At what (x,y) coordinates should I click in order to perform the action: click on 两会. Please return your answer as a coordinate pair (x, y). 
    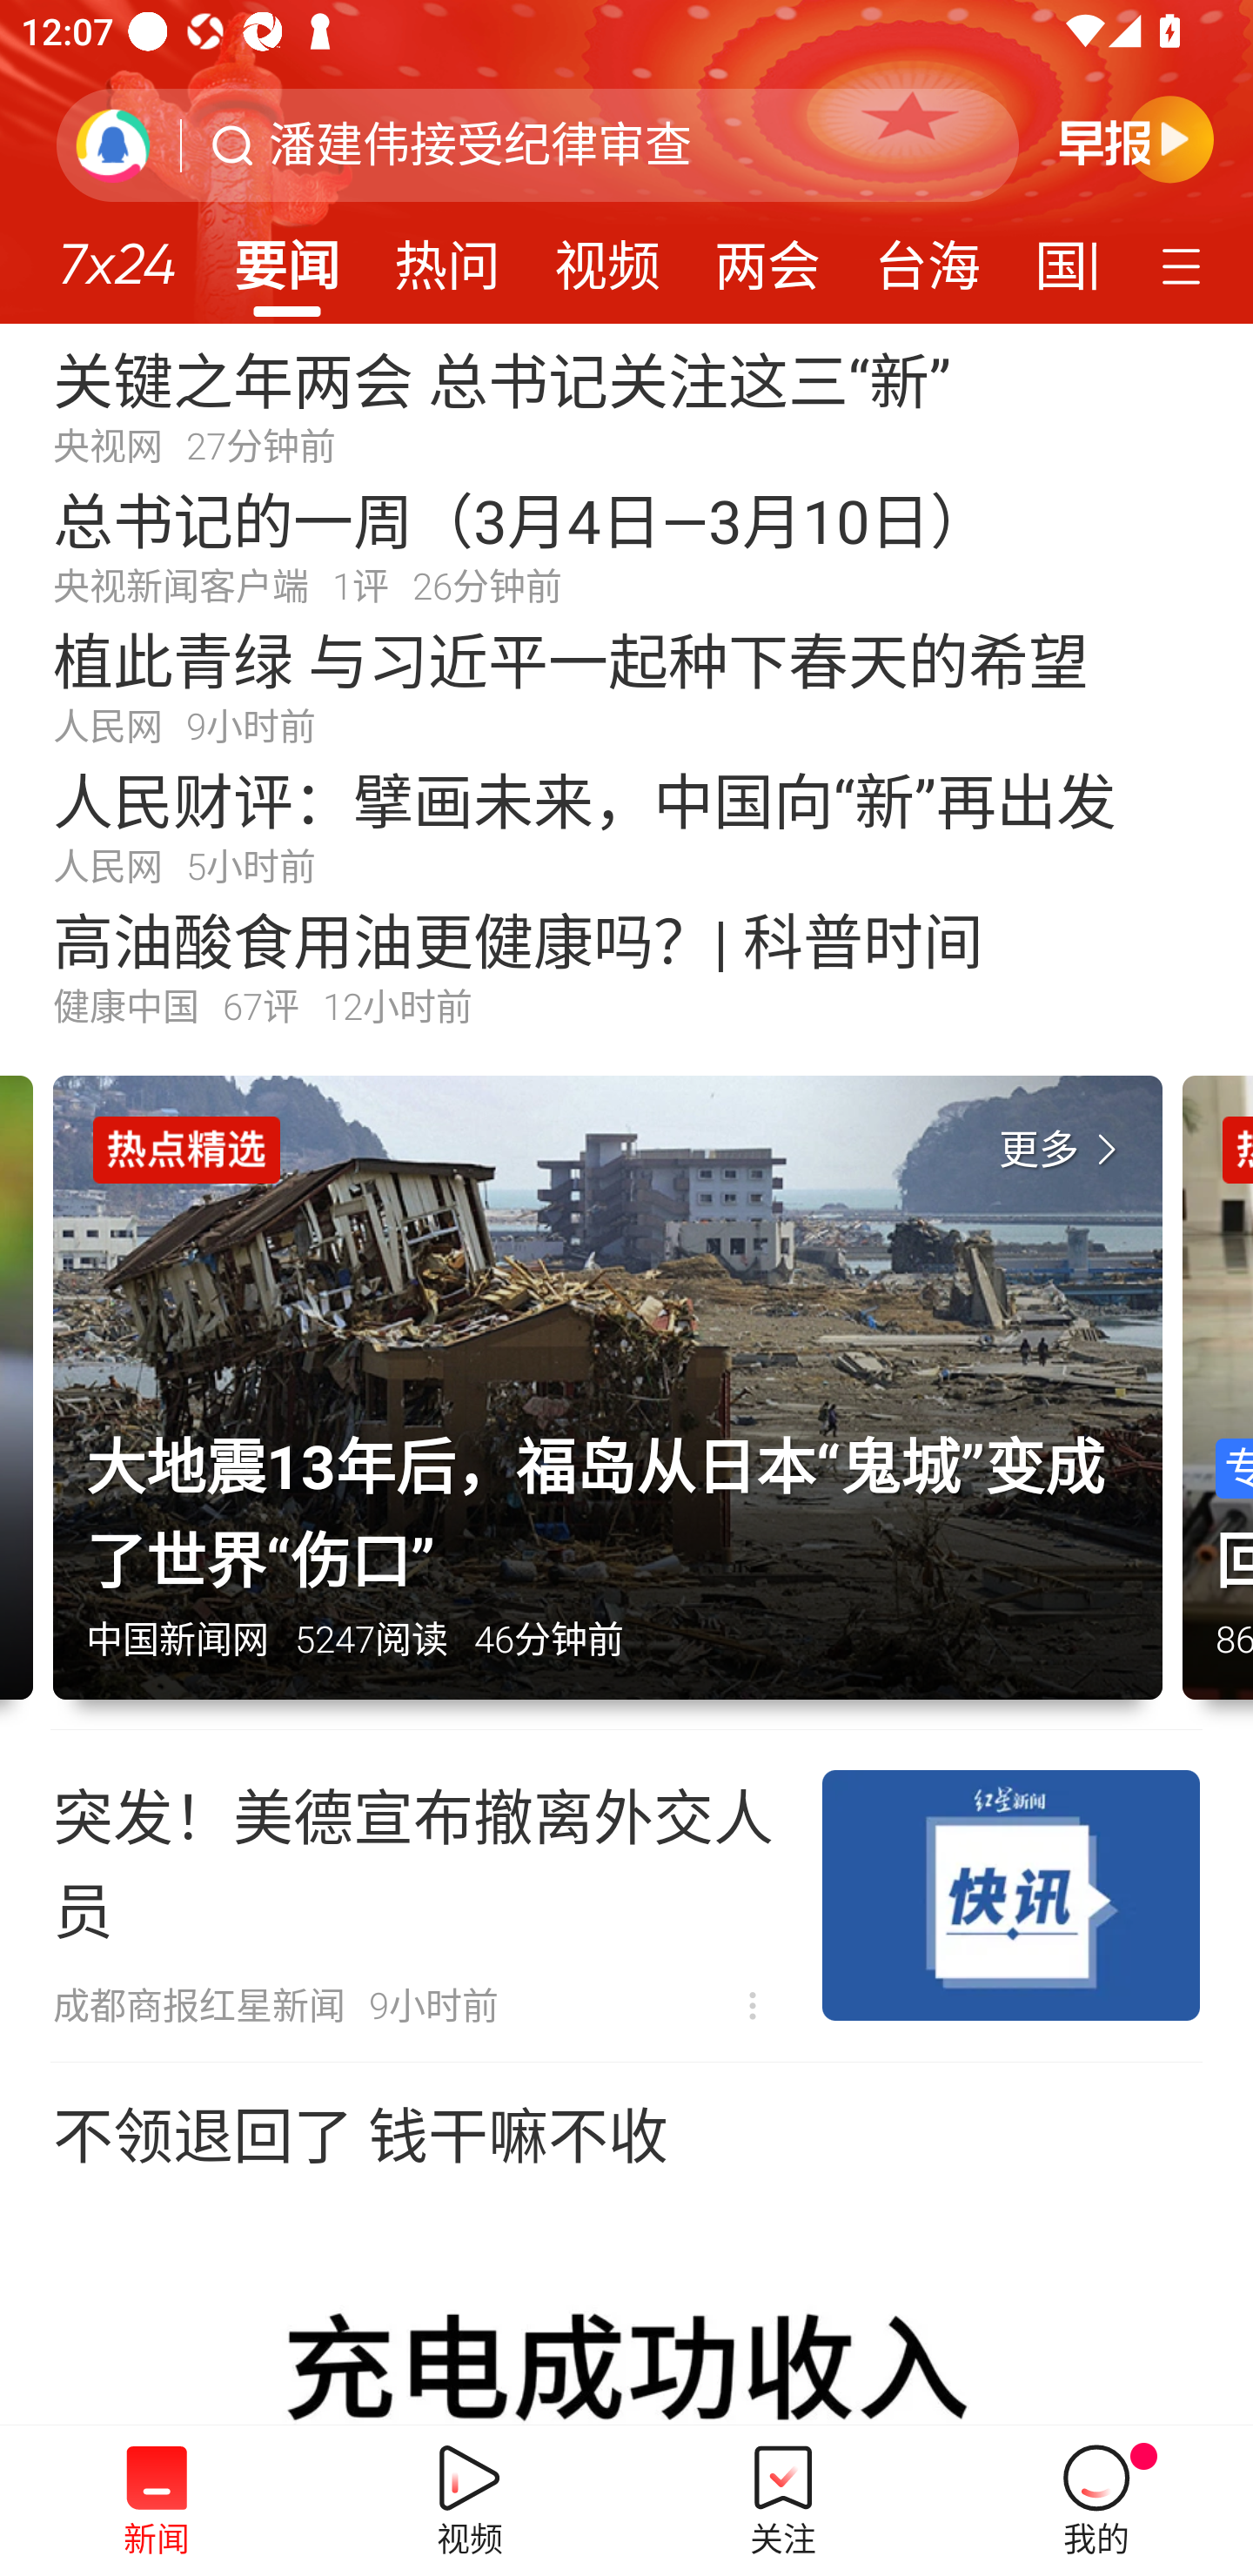
    Looking at the image, I should click on (767, 256).